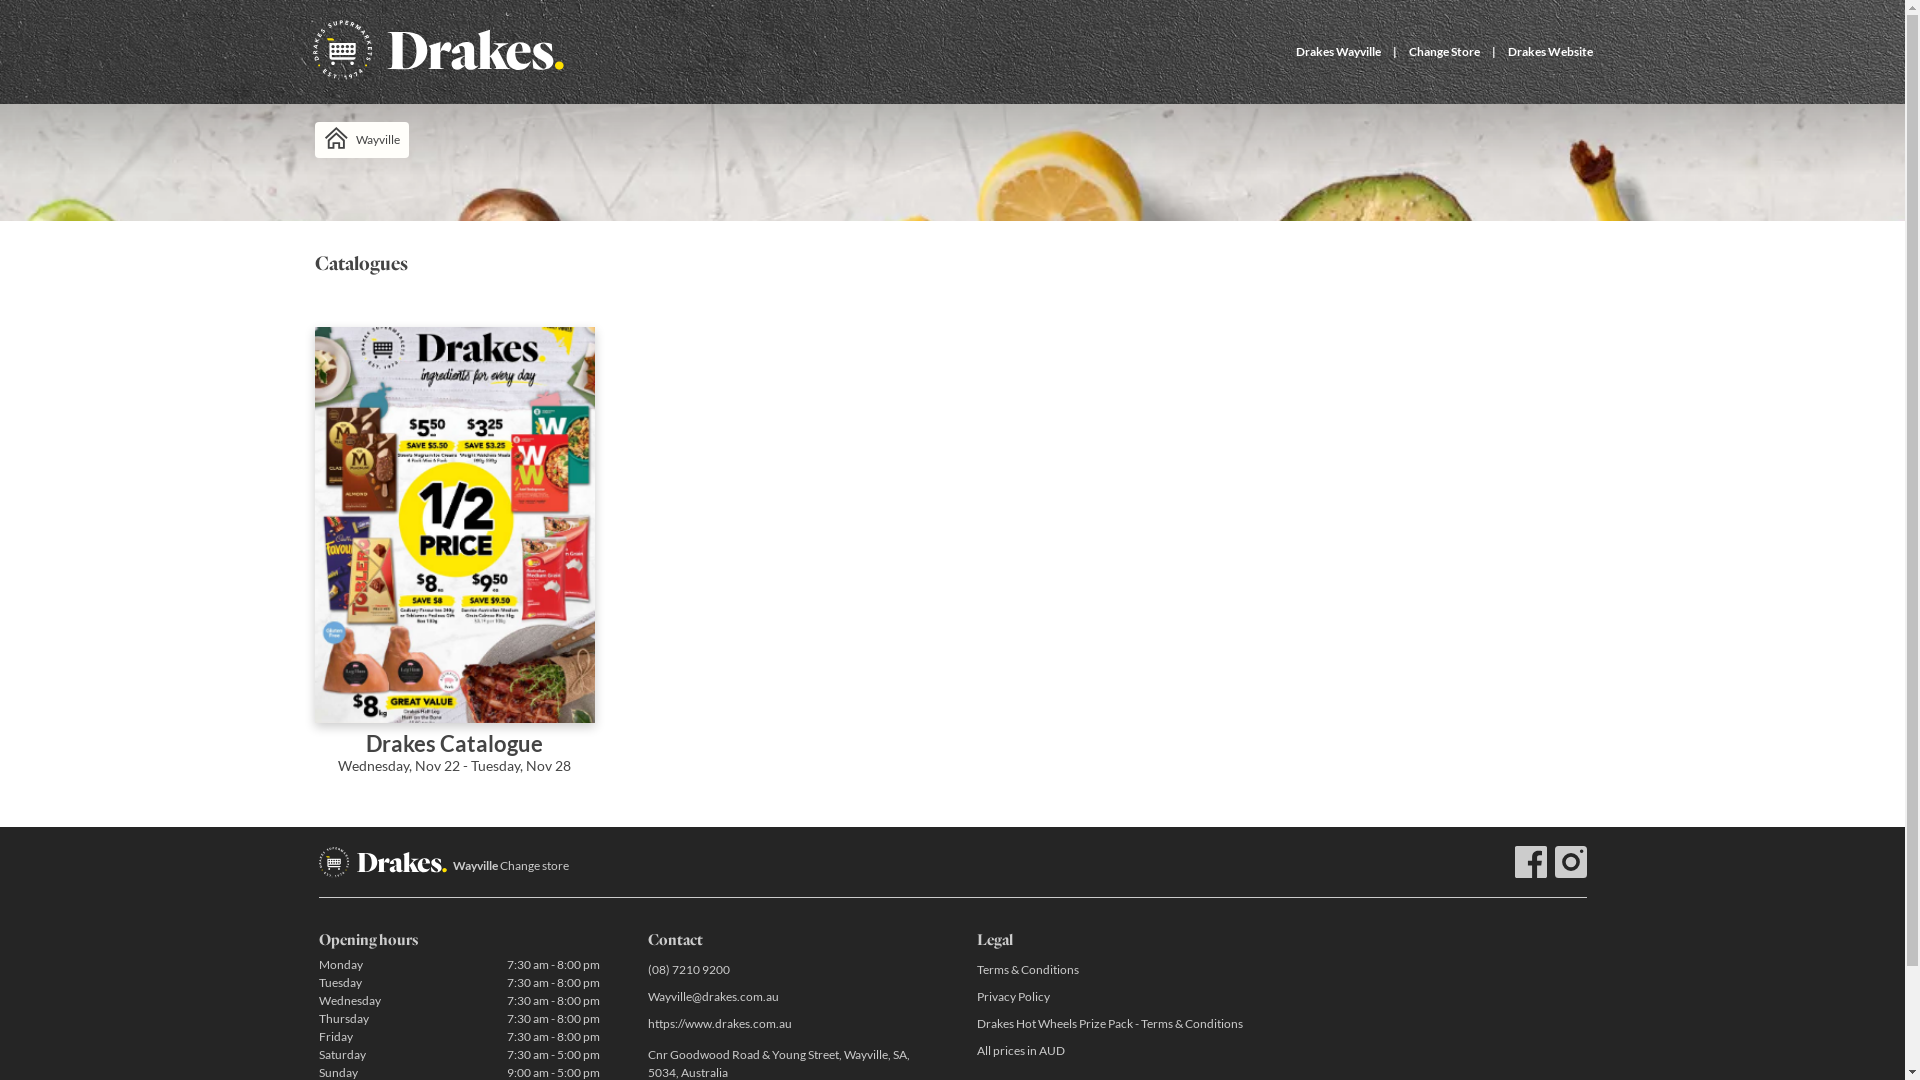 Image resolution: width=1920 pixels, height=1080 pixels. What do you see at coordinates (788, 1024) in the screenshot?
I see `https://www.drakes.com.au` at bounding box center [788, 1024].